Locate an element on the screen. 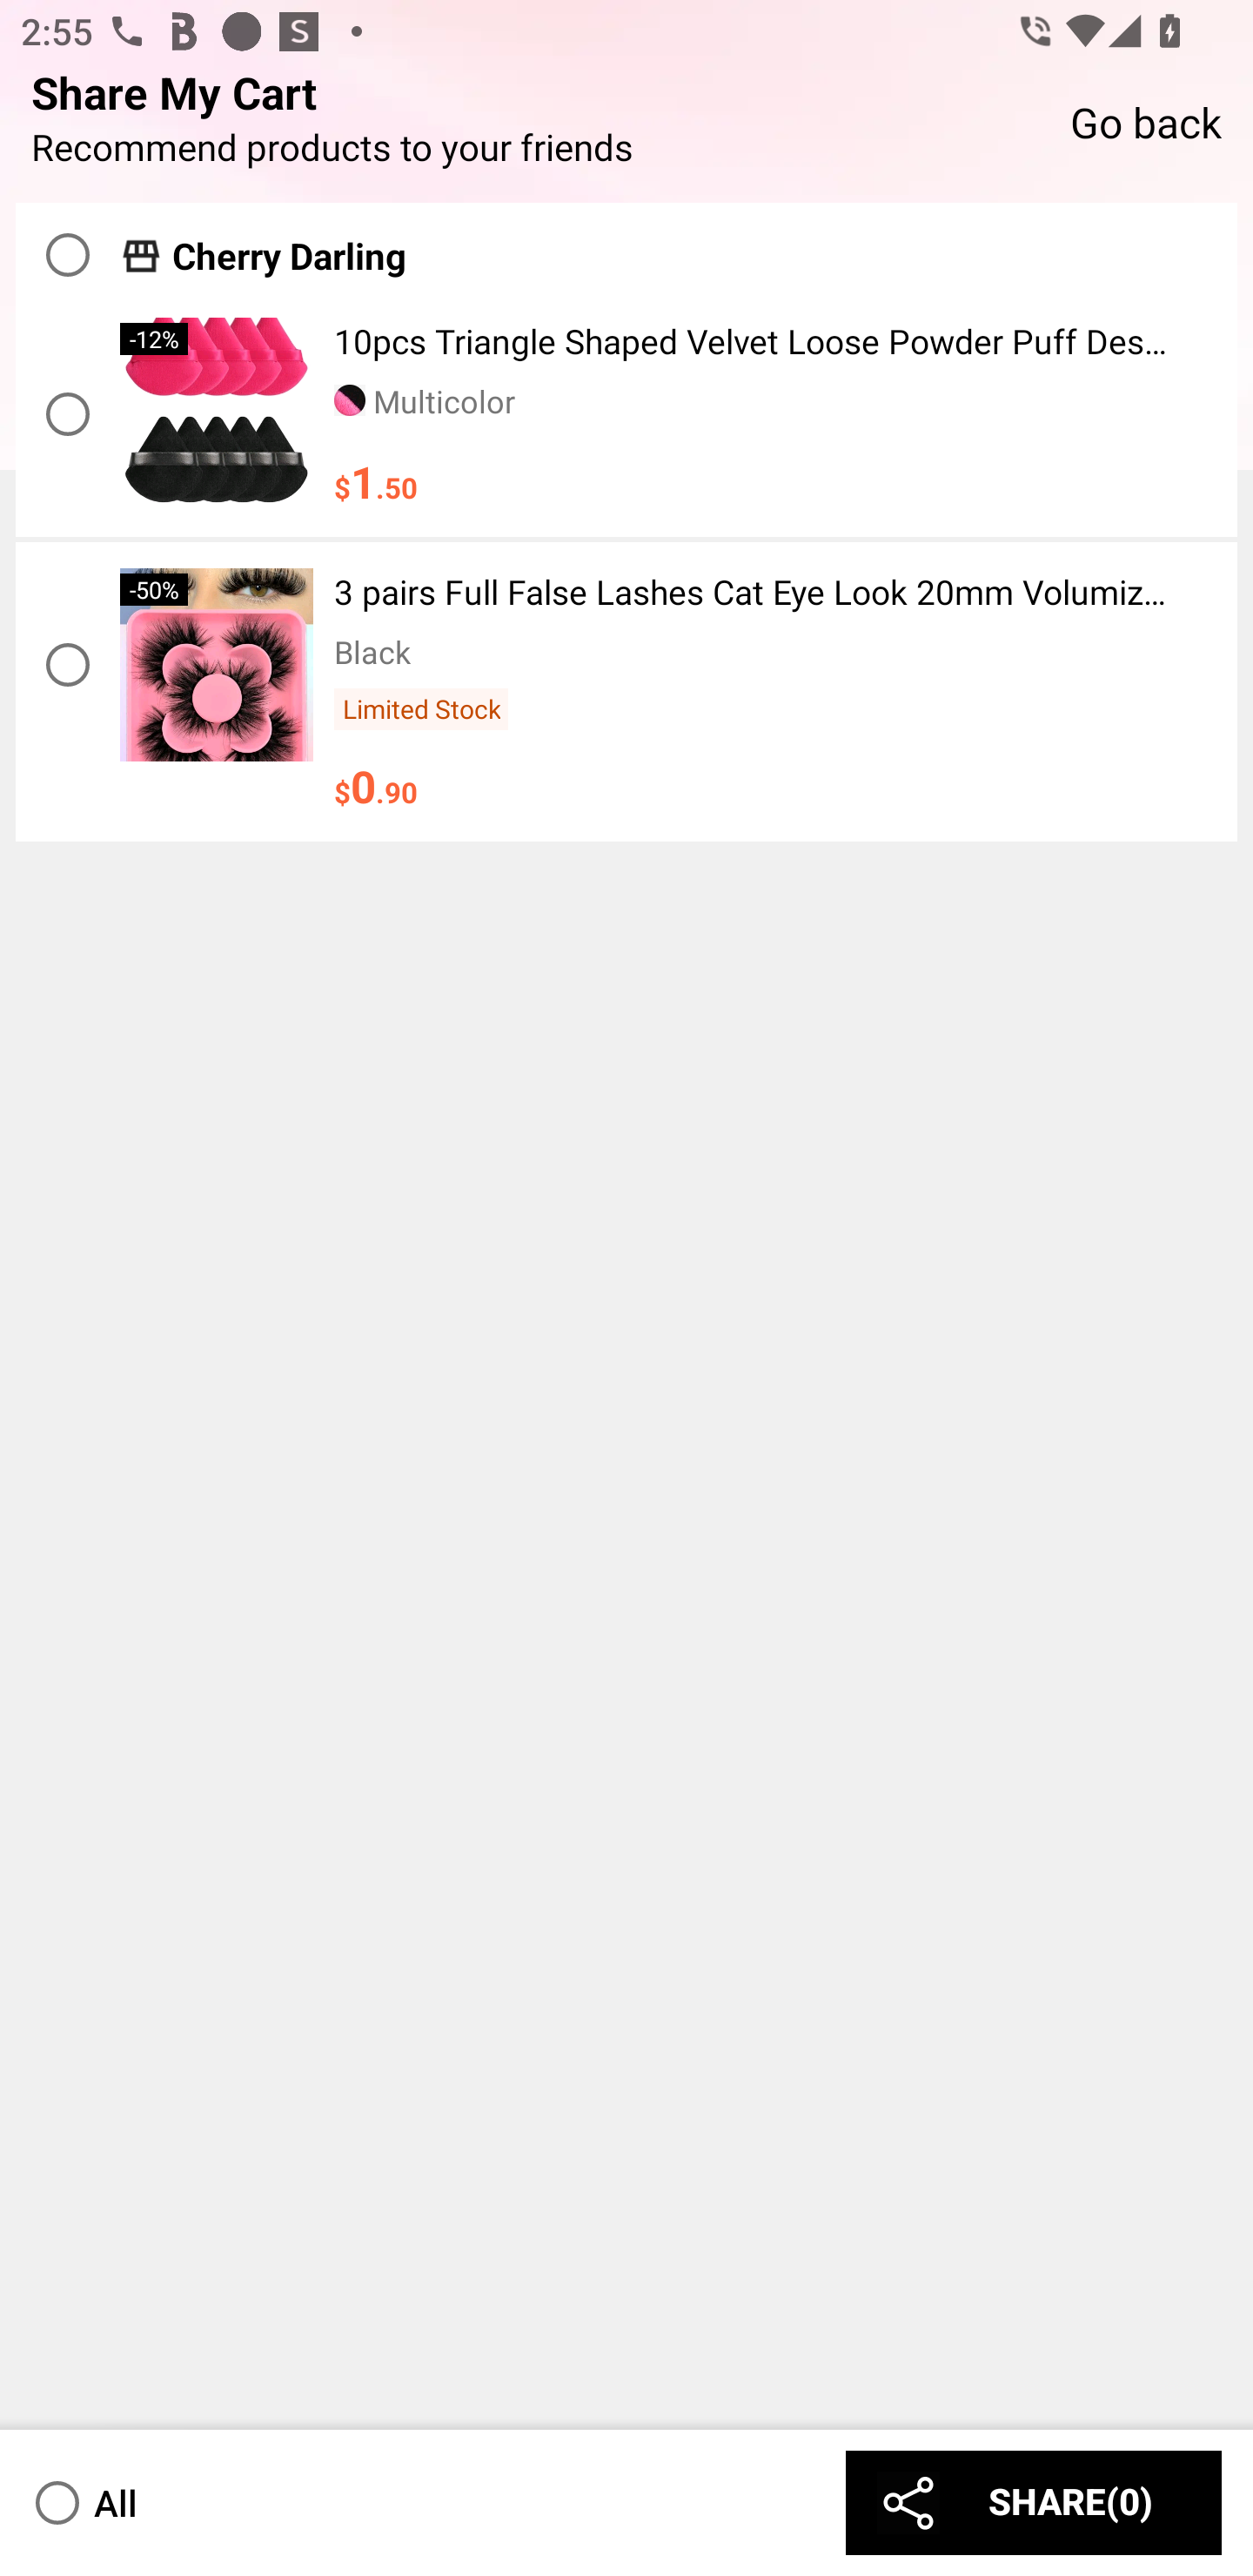 The height and width of the screenshot is (2576, 1253). SHARE(0) is located at coordinates (1034, 2502).